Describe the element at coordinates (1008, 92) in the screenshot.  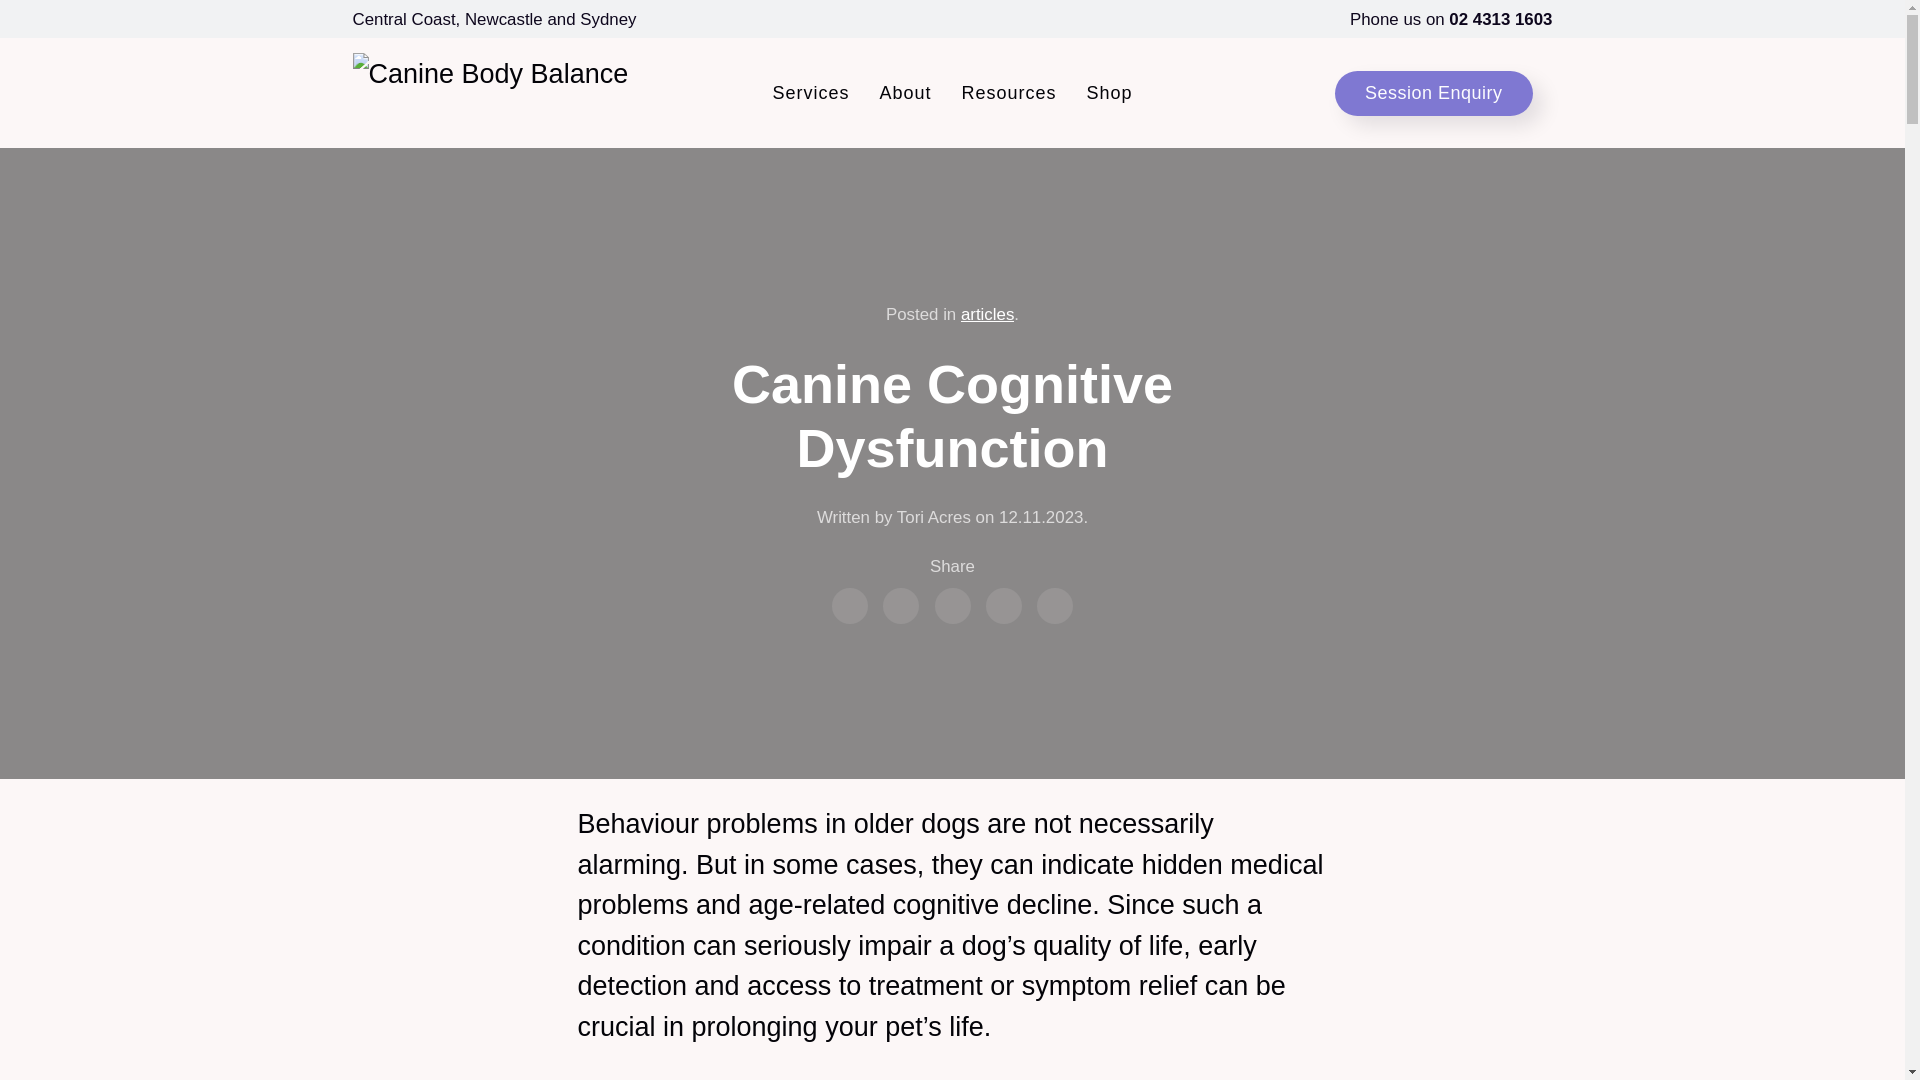
I see `Resources` at that location.